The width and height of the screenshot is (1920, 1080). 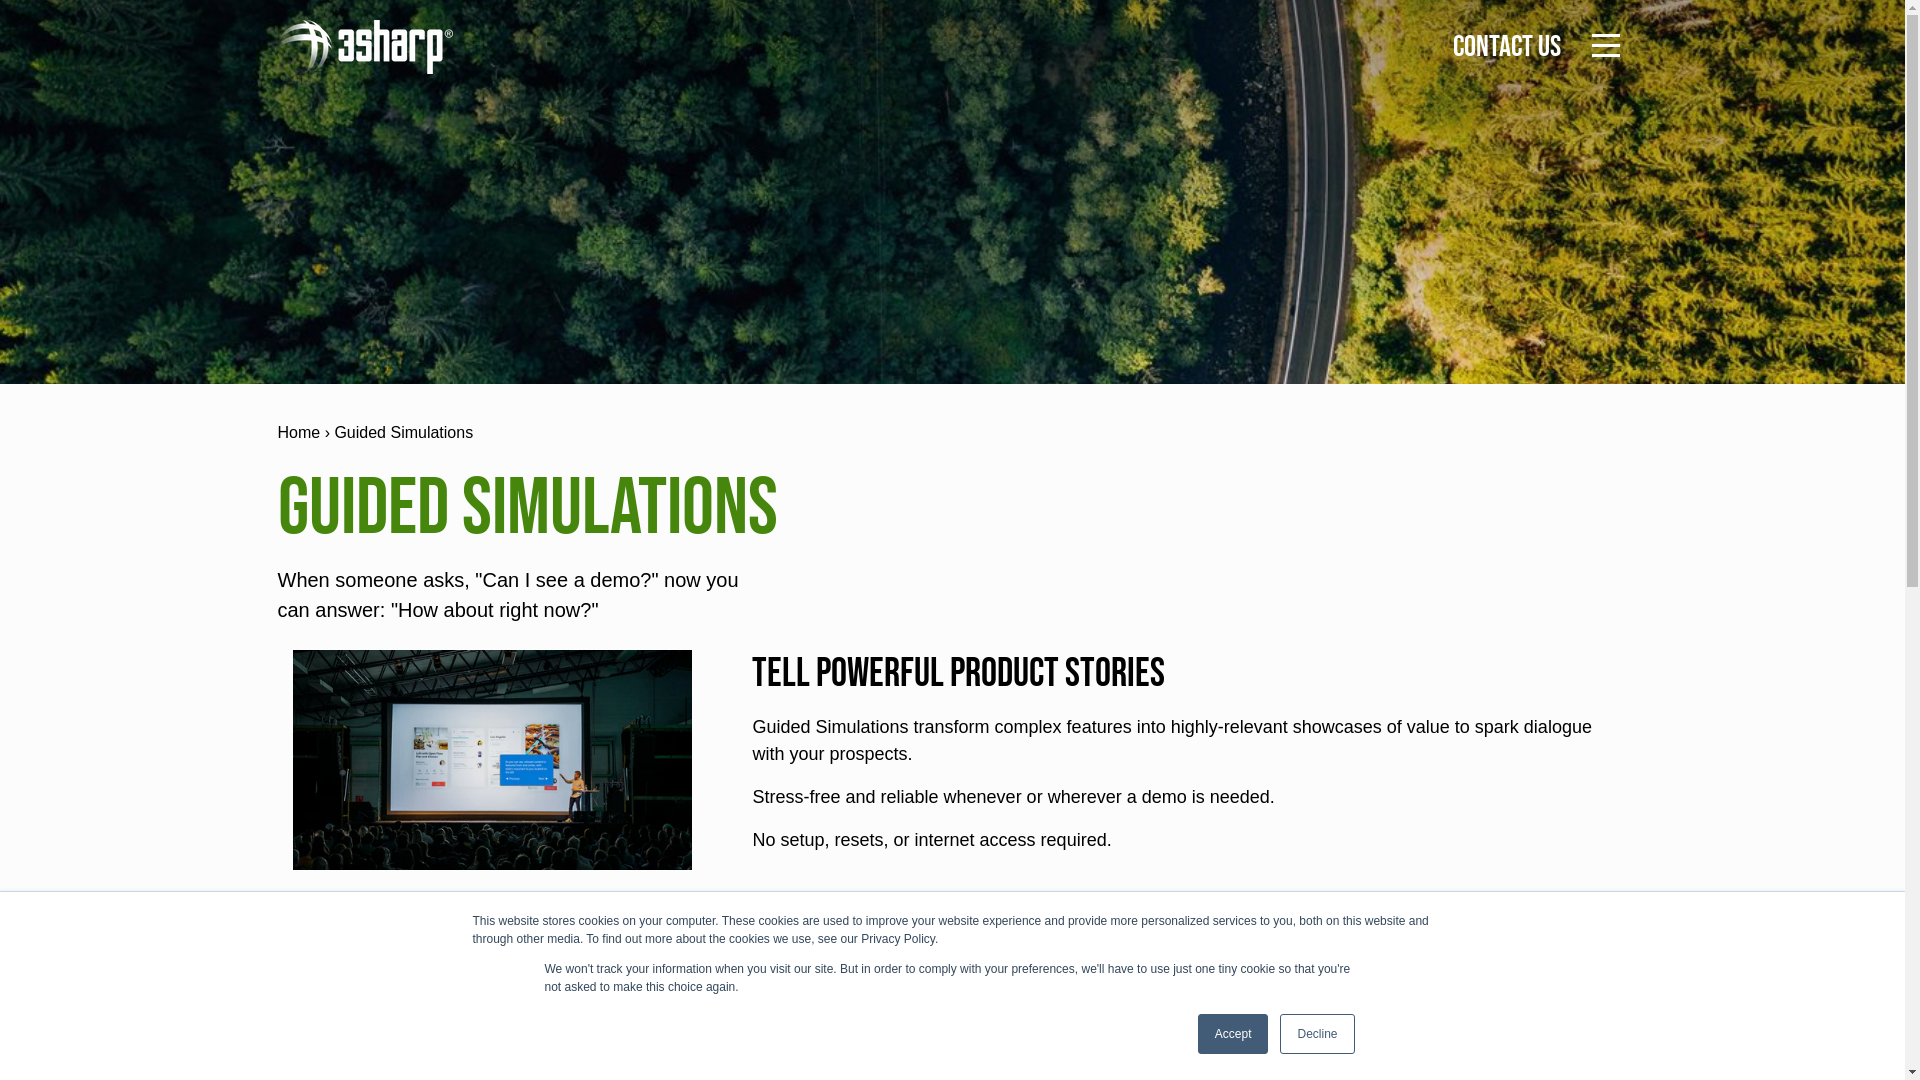 I want to click on Home, so click(x=300, y=432).